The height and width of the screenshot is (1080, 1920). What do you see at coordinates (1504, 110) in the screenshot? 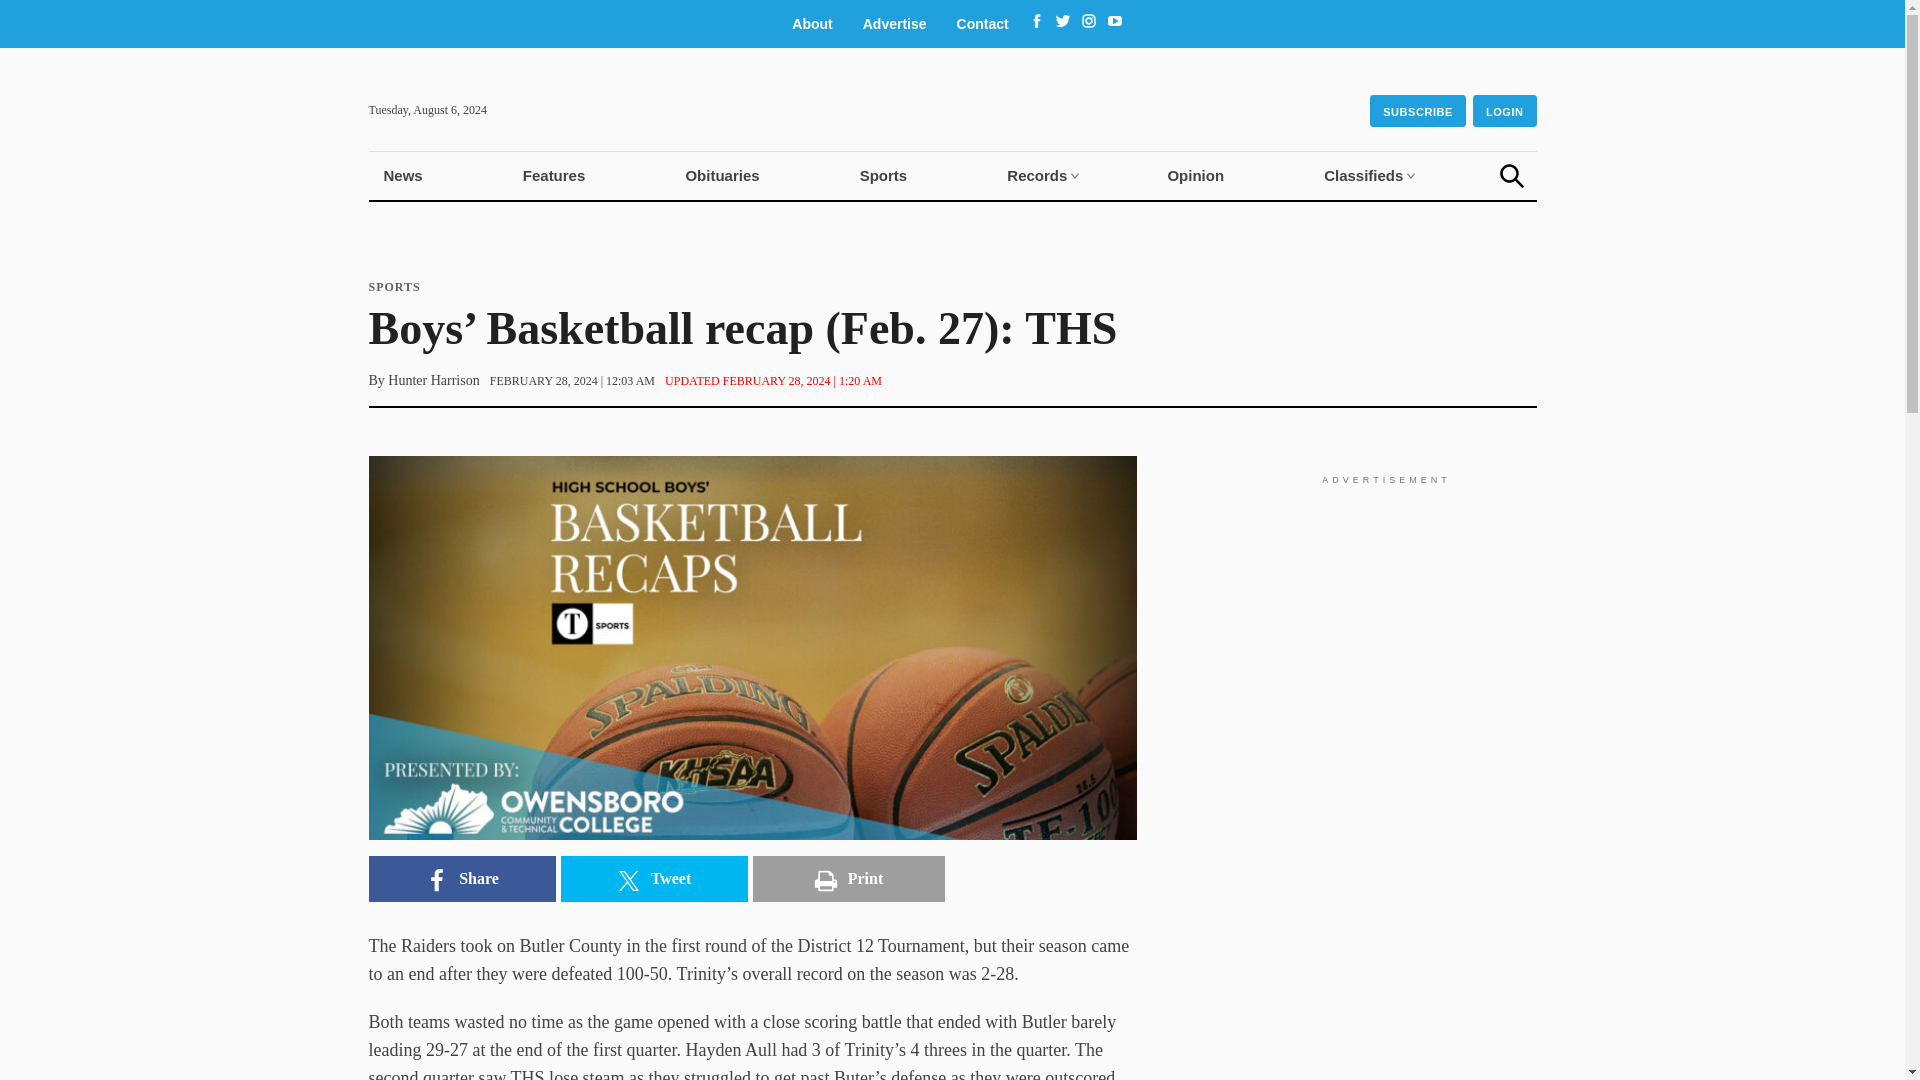
I see `LOGIN` at bounding box center [1504, 110].